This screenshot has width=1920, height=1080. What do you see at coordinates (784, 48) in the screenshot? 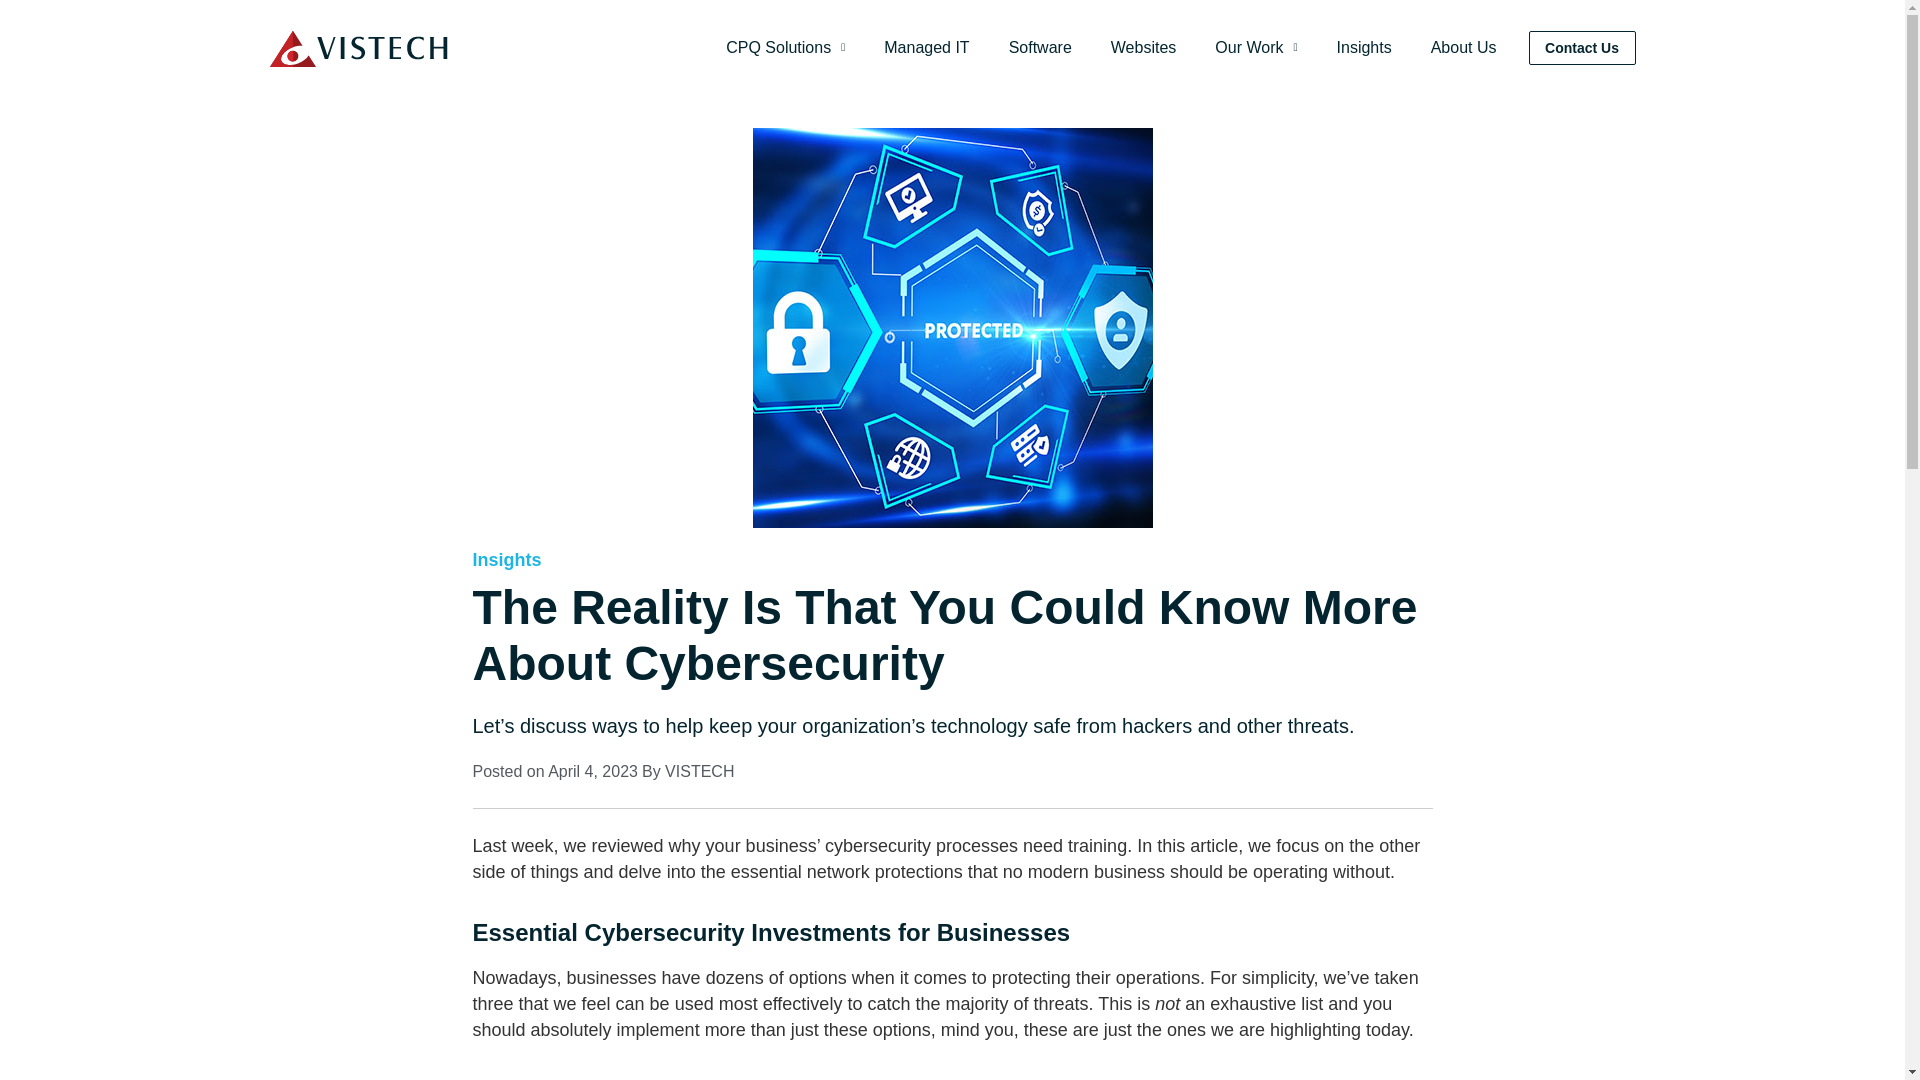
I see `CPQ Solutions` at bounding box center [784, 48].